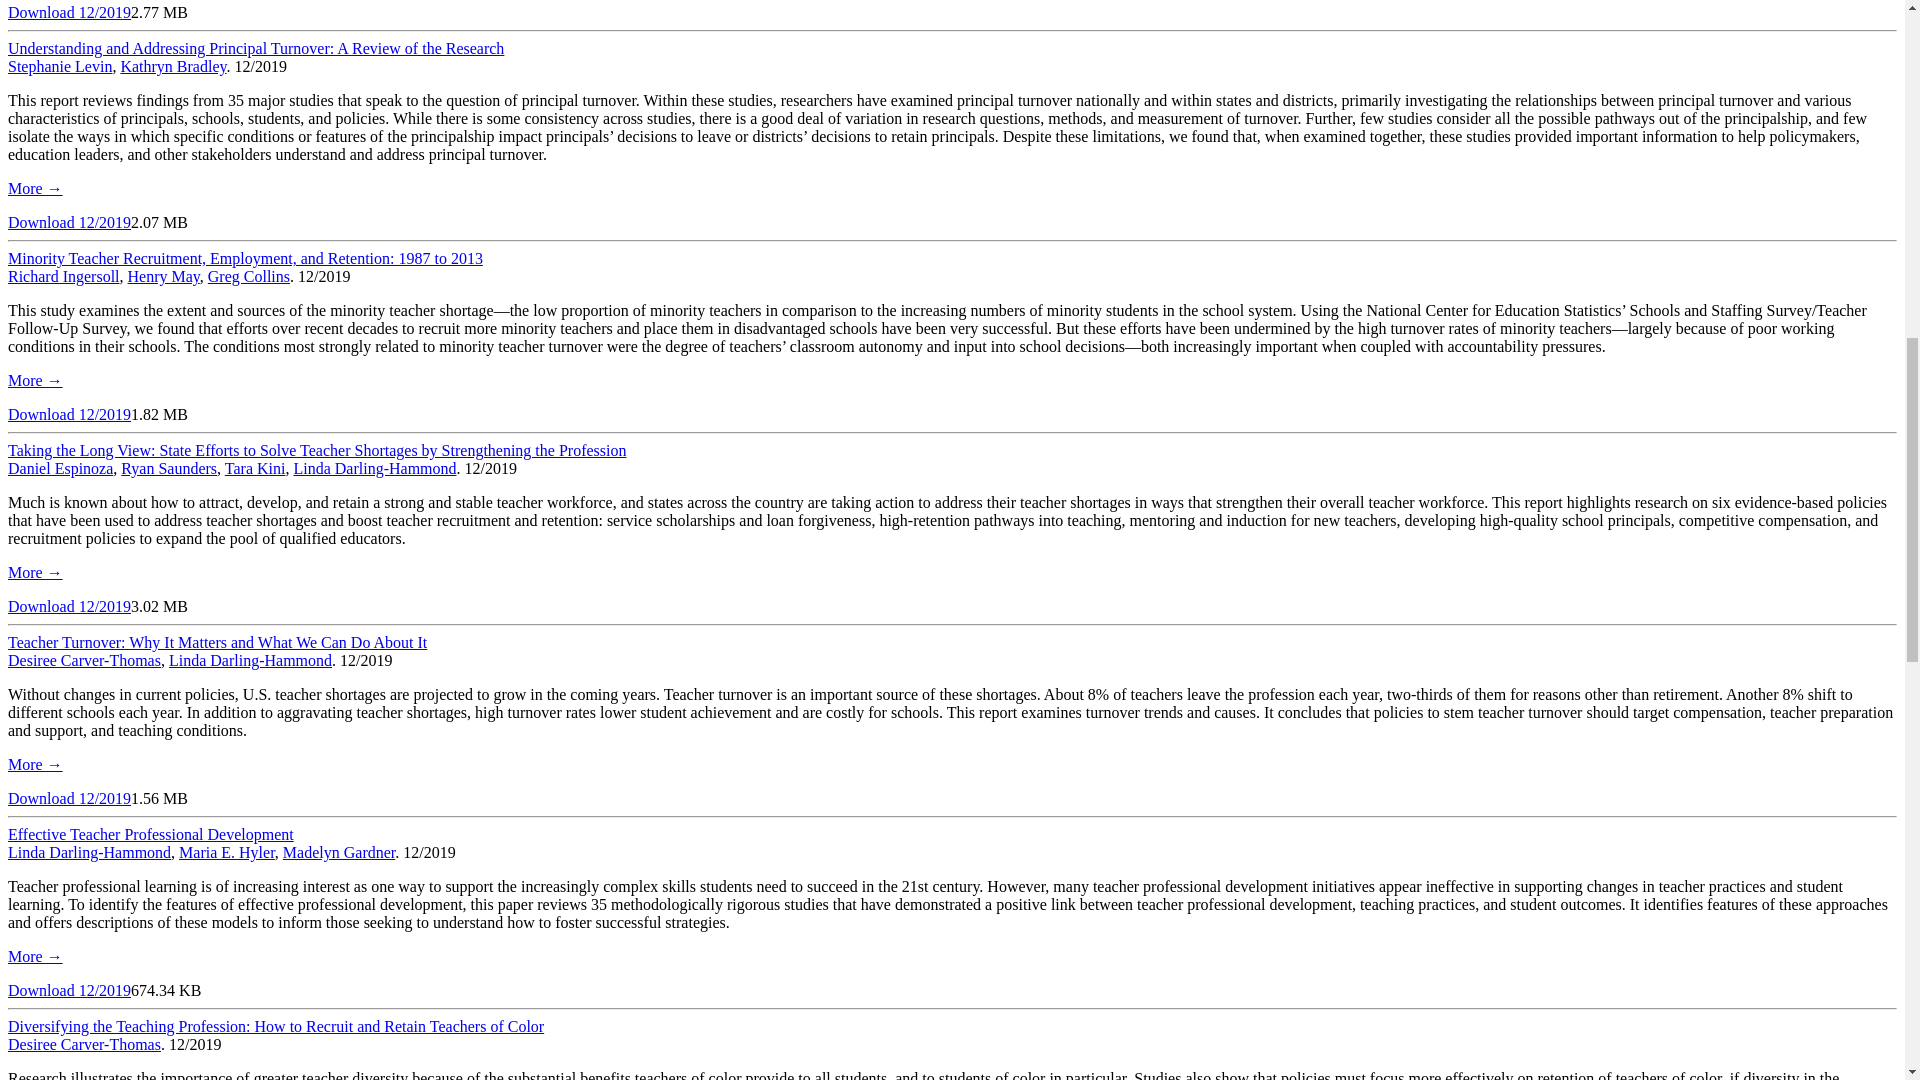 The image size is (1920, 1080). What do you see at coordinates (68, 414) in the screenshot?
I see `Open file in new window` at bounding box center [68, 414].